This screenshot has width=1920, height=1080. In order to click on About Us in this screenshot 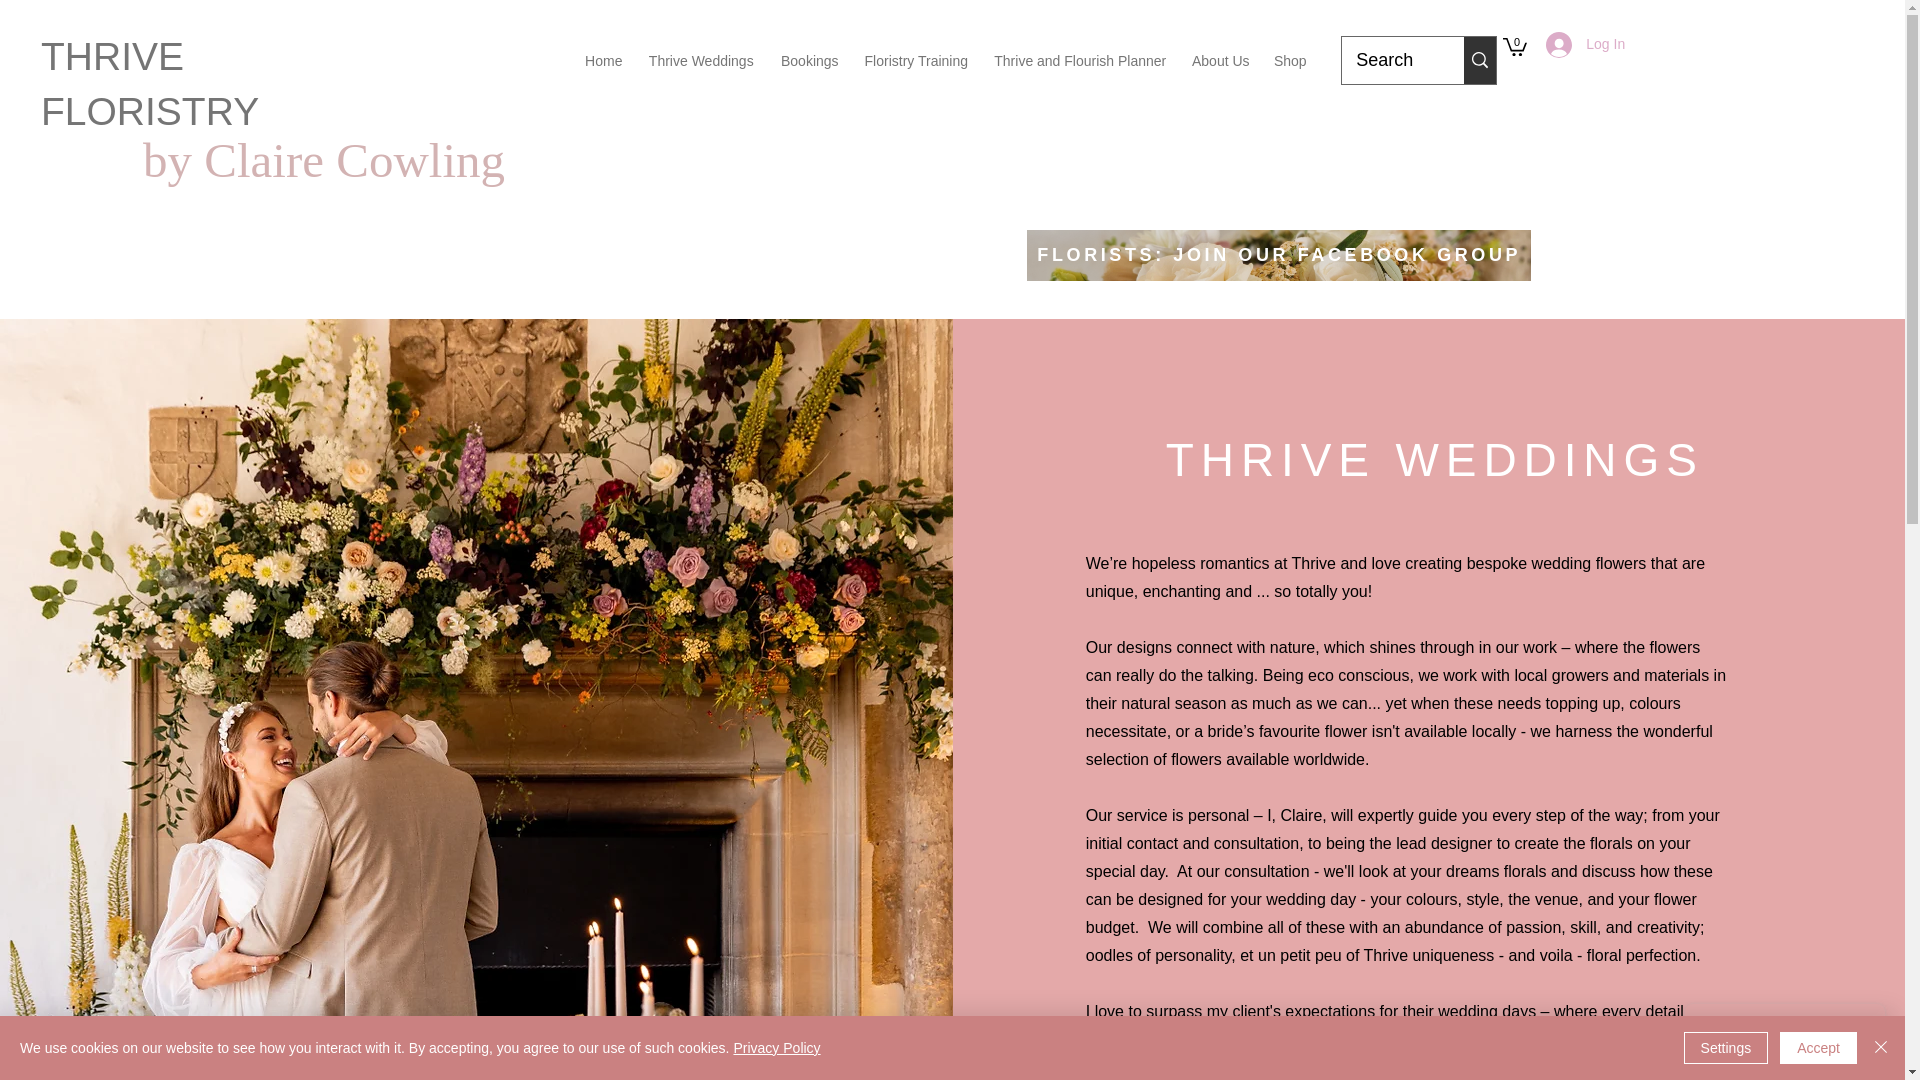, I will do `click(1220, 61)`.